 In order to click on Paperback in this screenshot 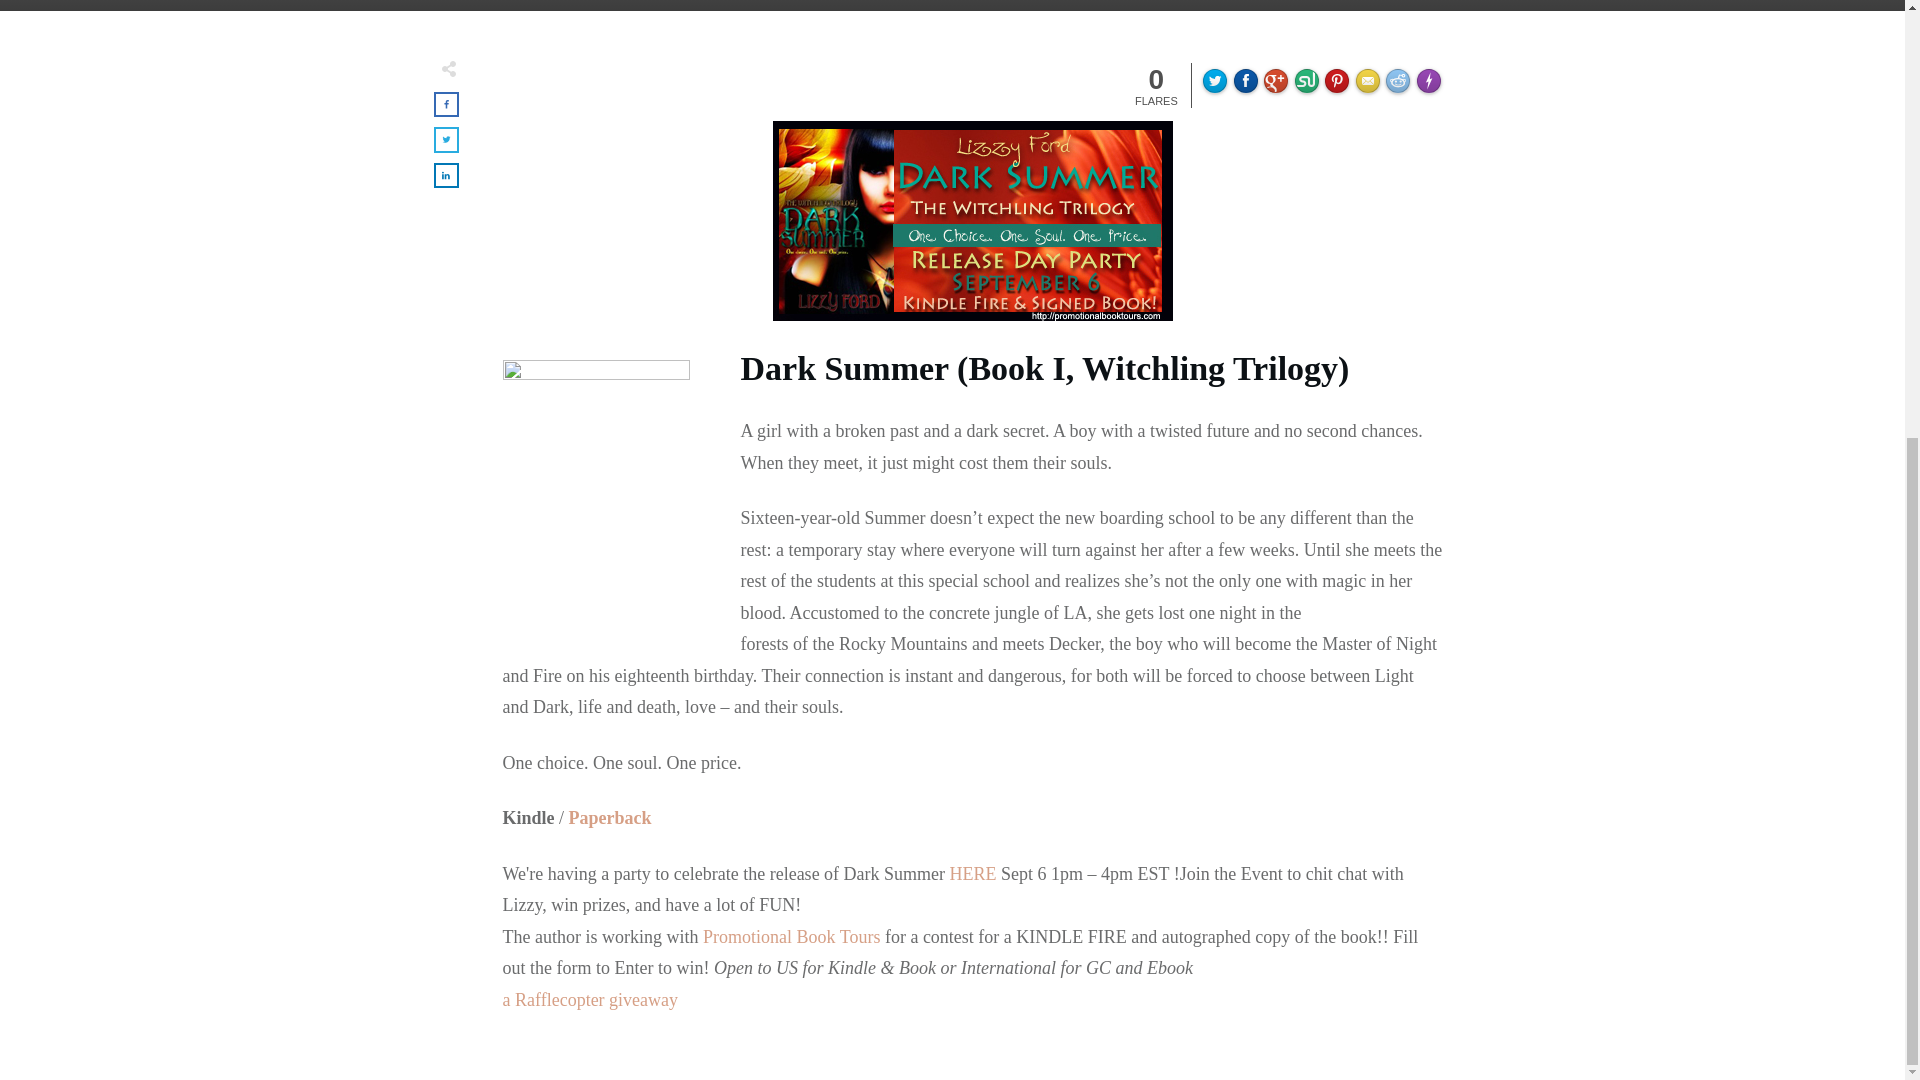, I will do `click(610, 818)`.